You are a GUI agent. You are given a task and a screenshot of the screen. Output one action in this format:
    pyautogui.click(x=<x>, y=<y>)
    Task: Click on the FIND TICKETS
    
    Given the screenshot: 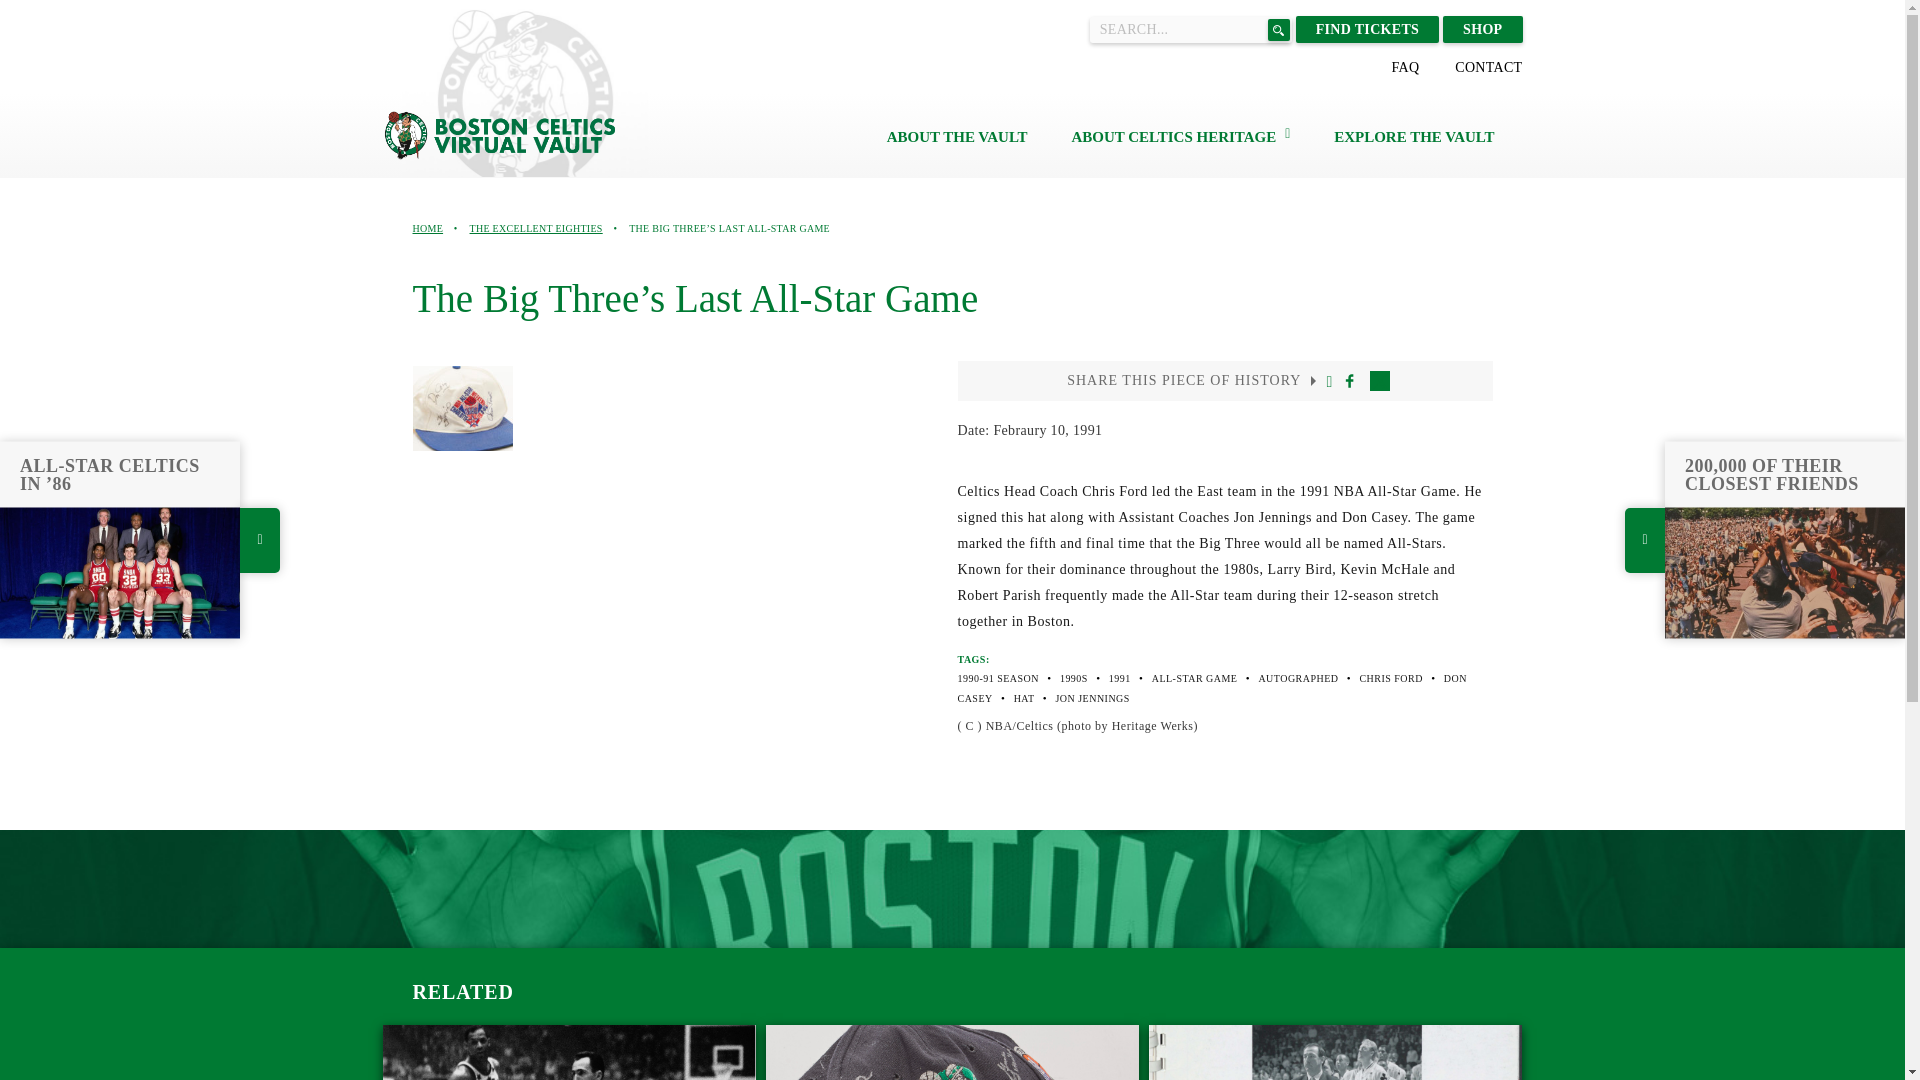 What is the action you would take?
    pyautogui.click(x=1368, y=30)
    